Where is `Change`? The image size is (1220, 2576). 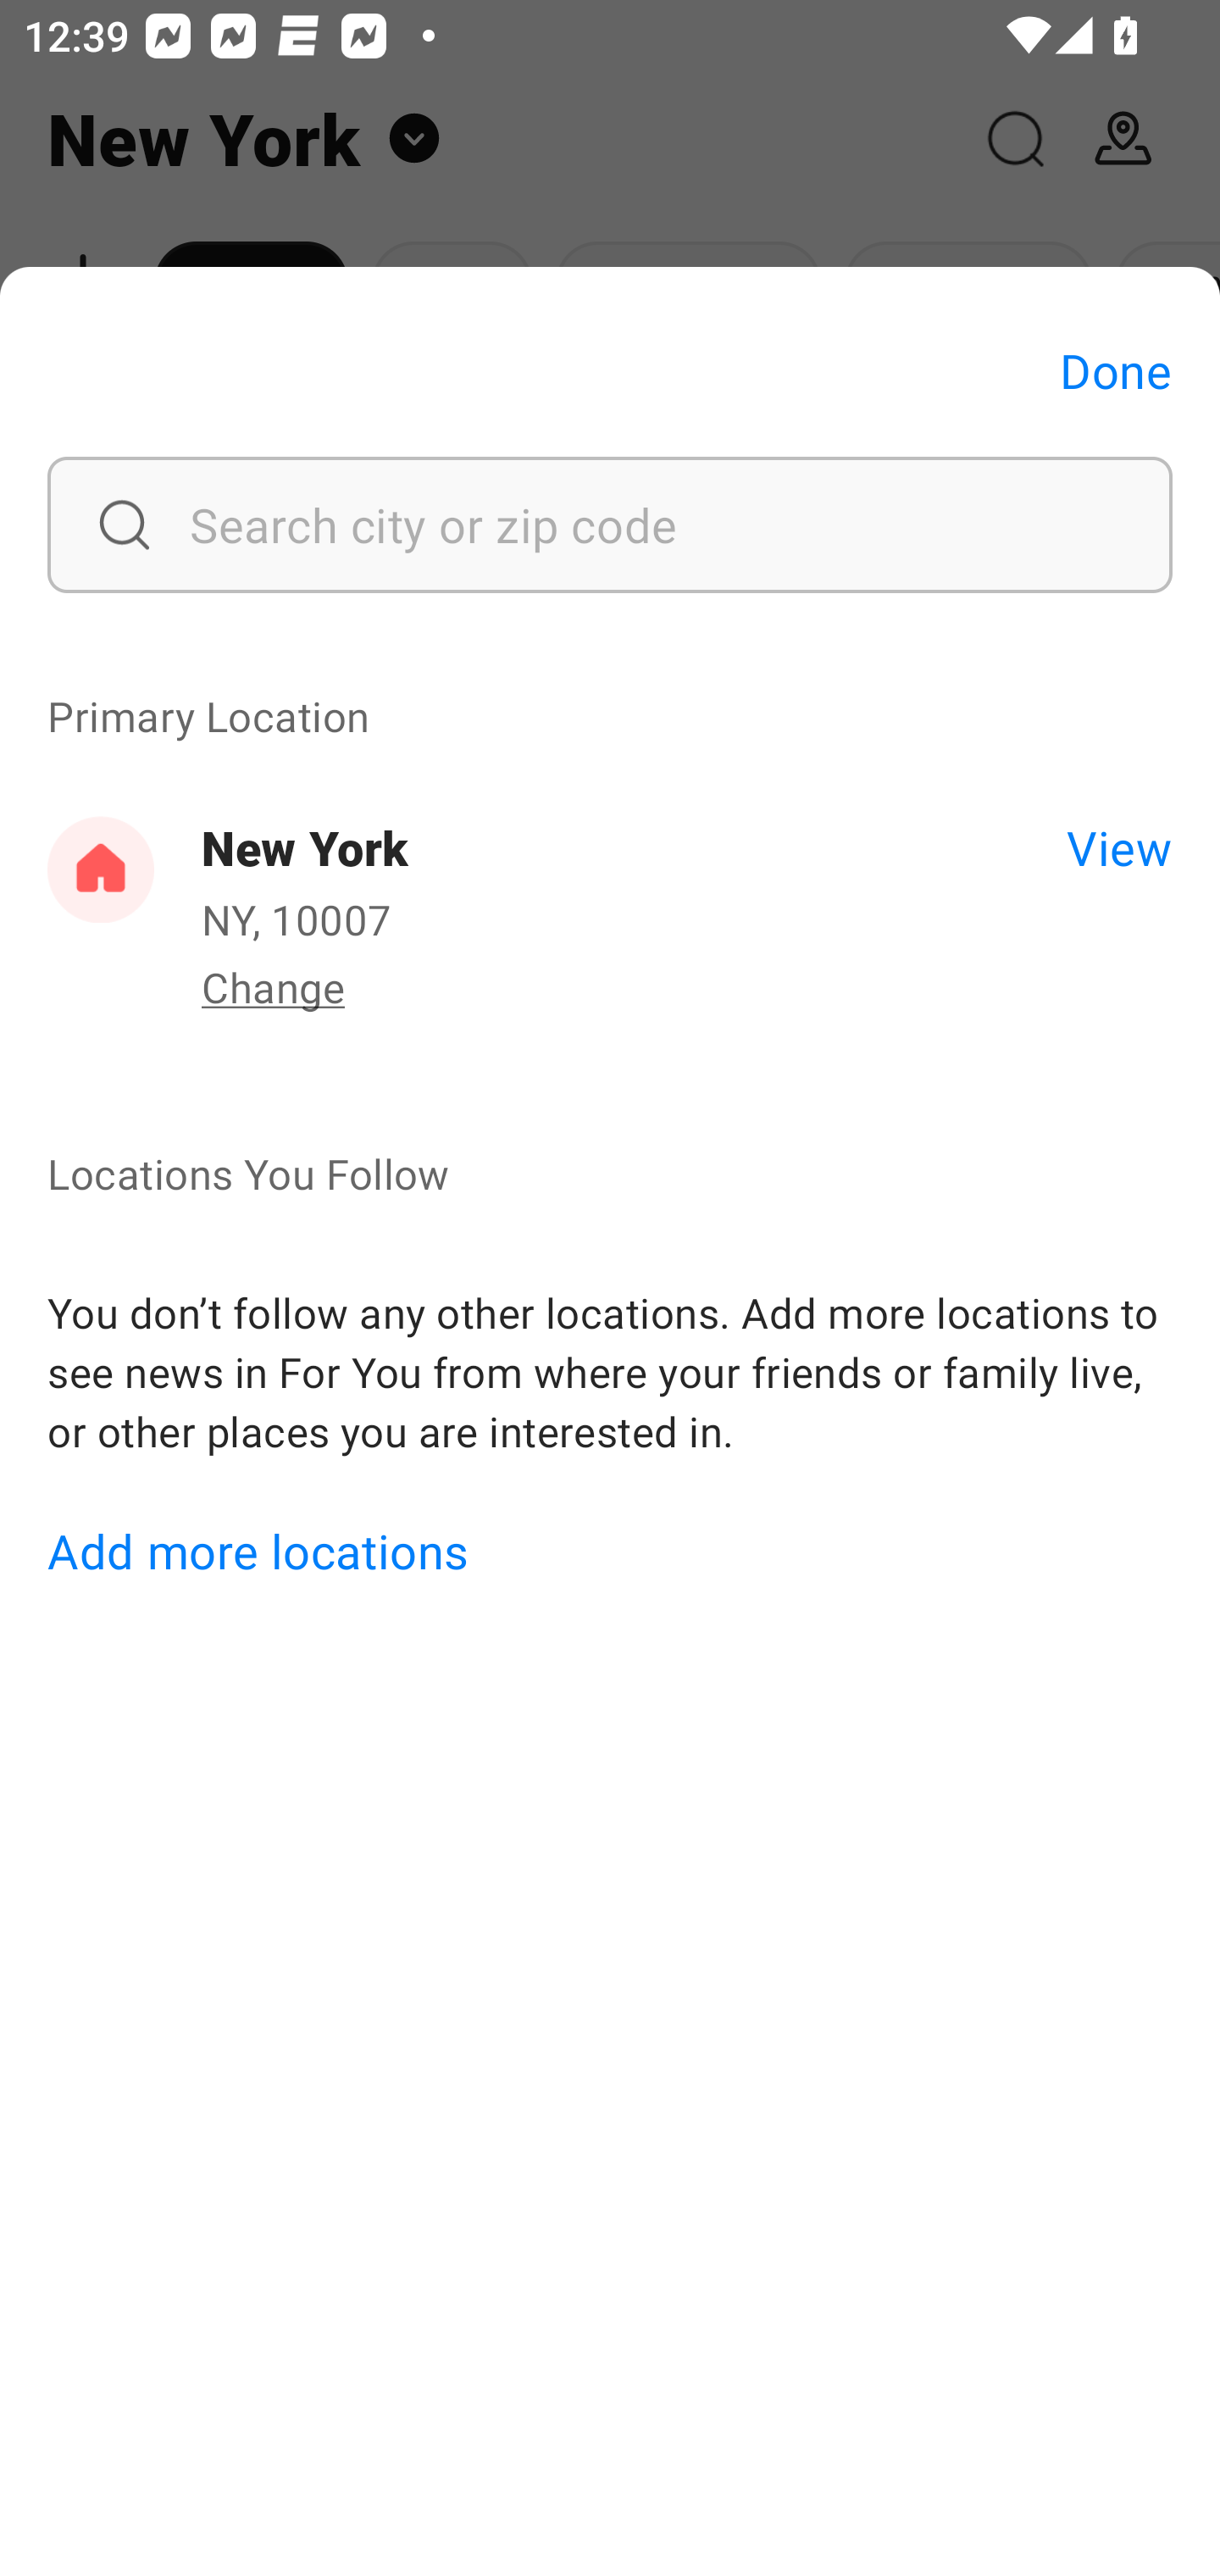
Change is located at coordinates (273, 986).